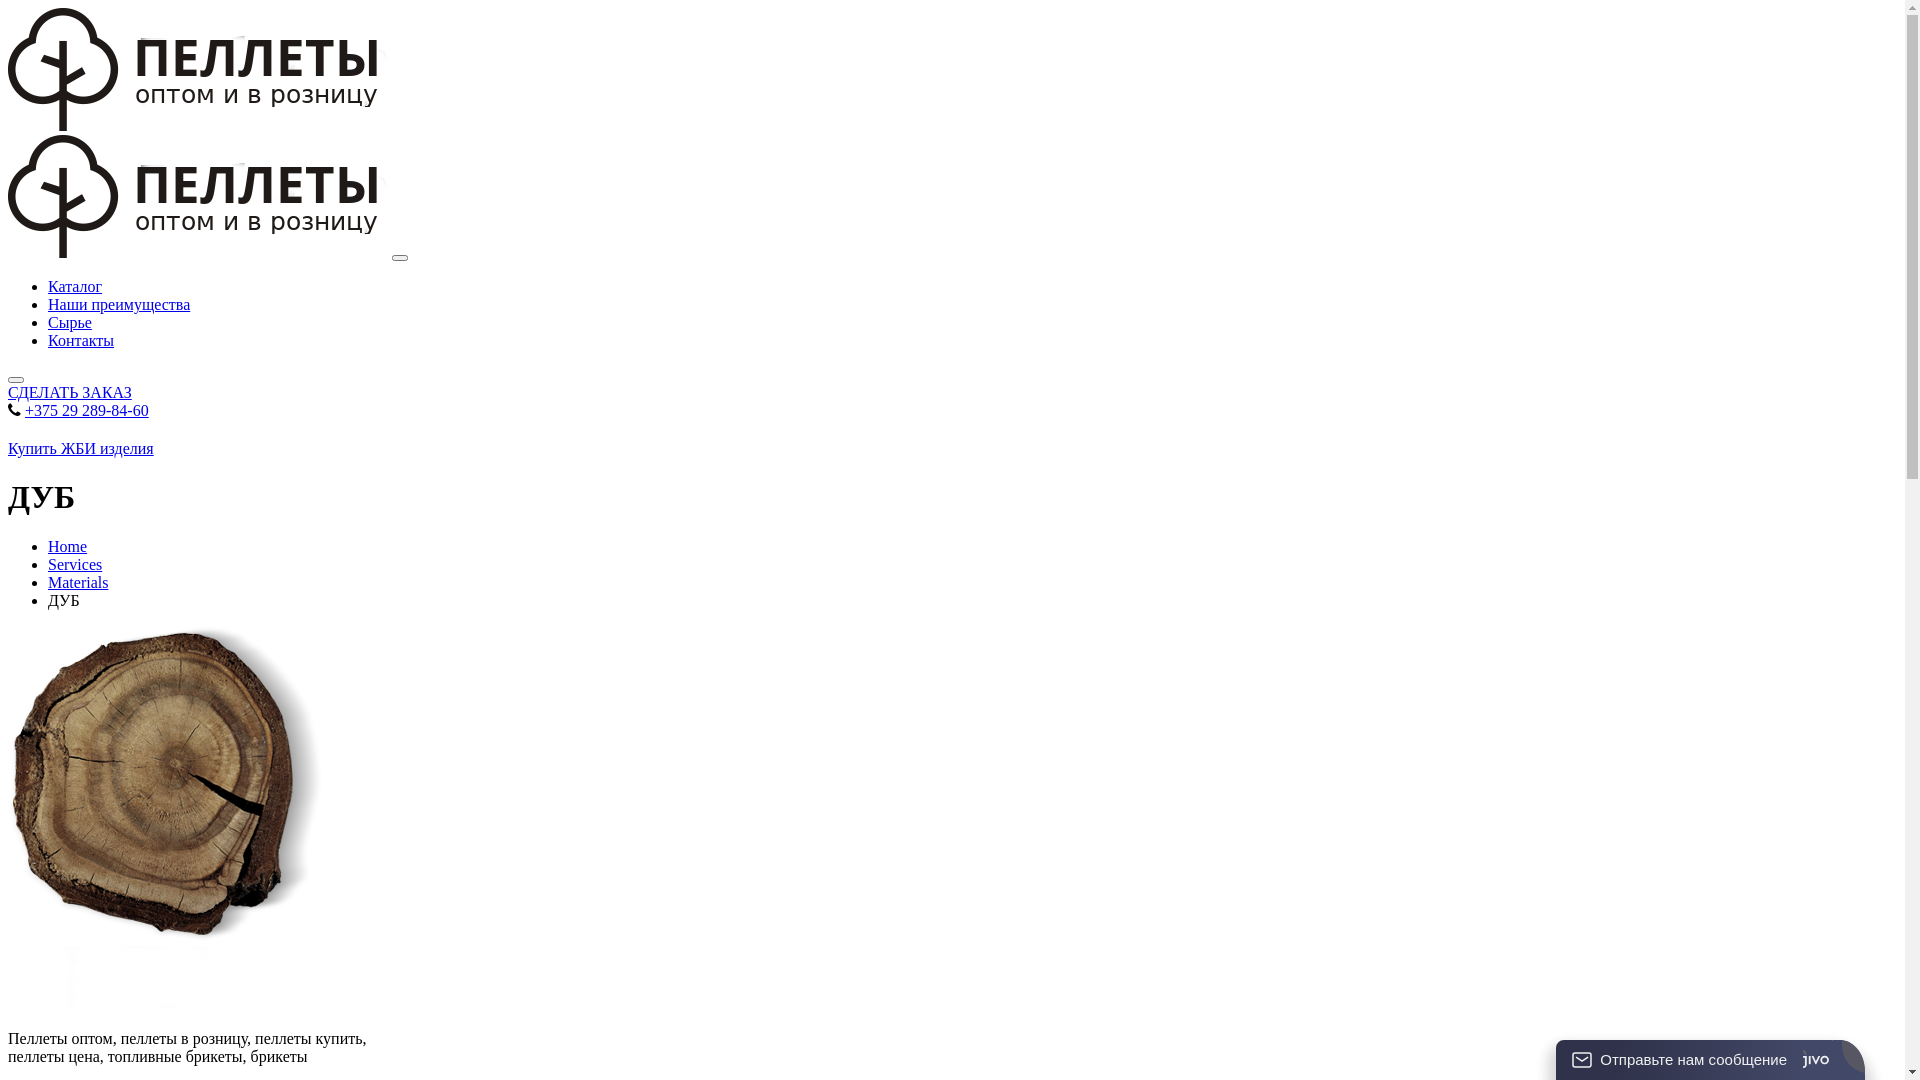 This screenshot has width=1920, height=1080. Describe the element at coordinates (78, 582) in the screenshot. I see `Materials` at that location.